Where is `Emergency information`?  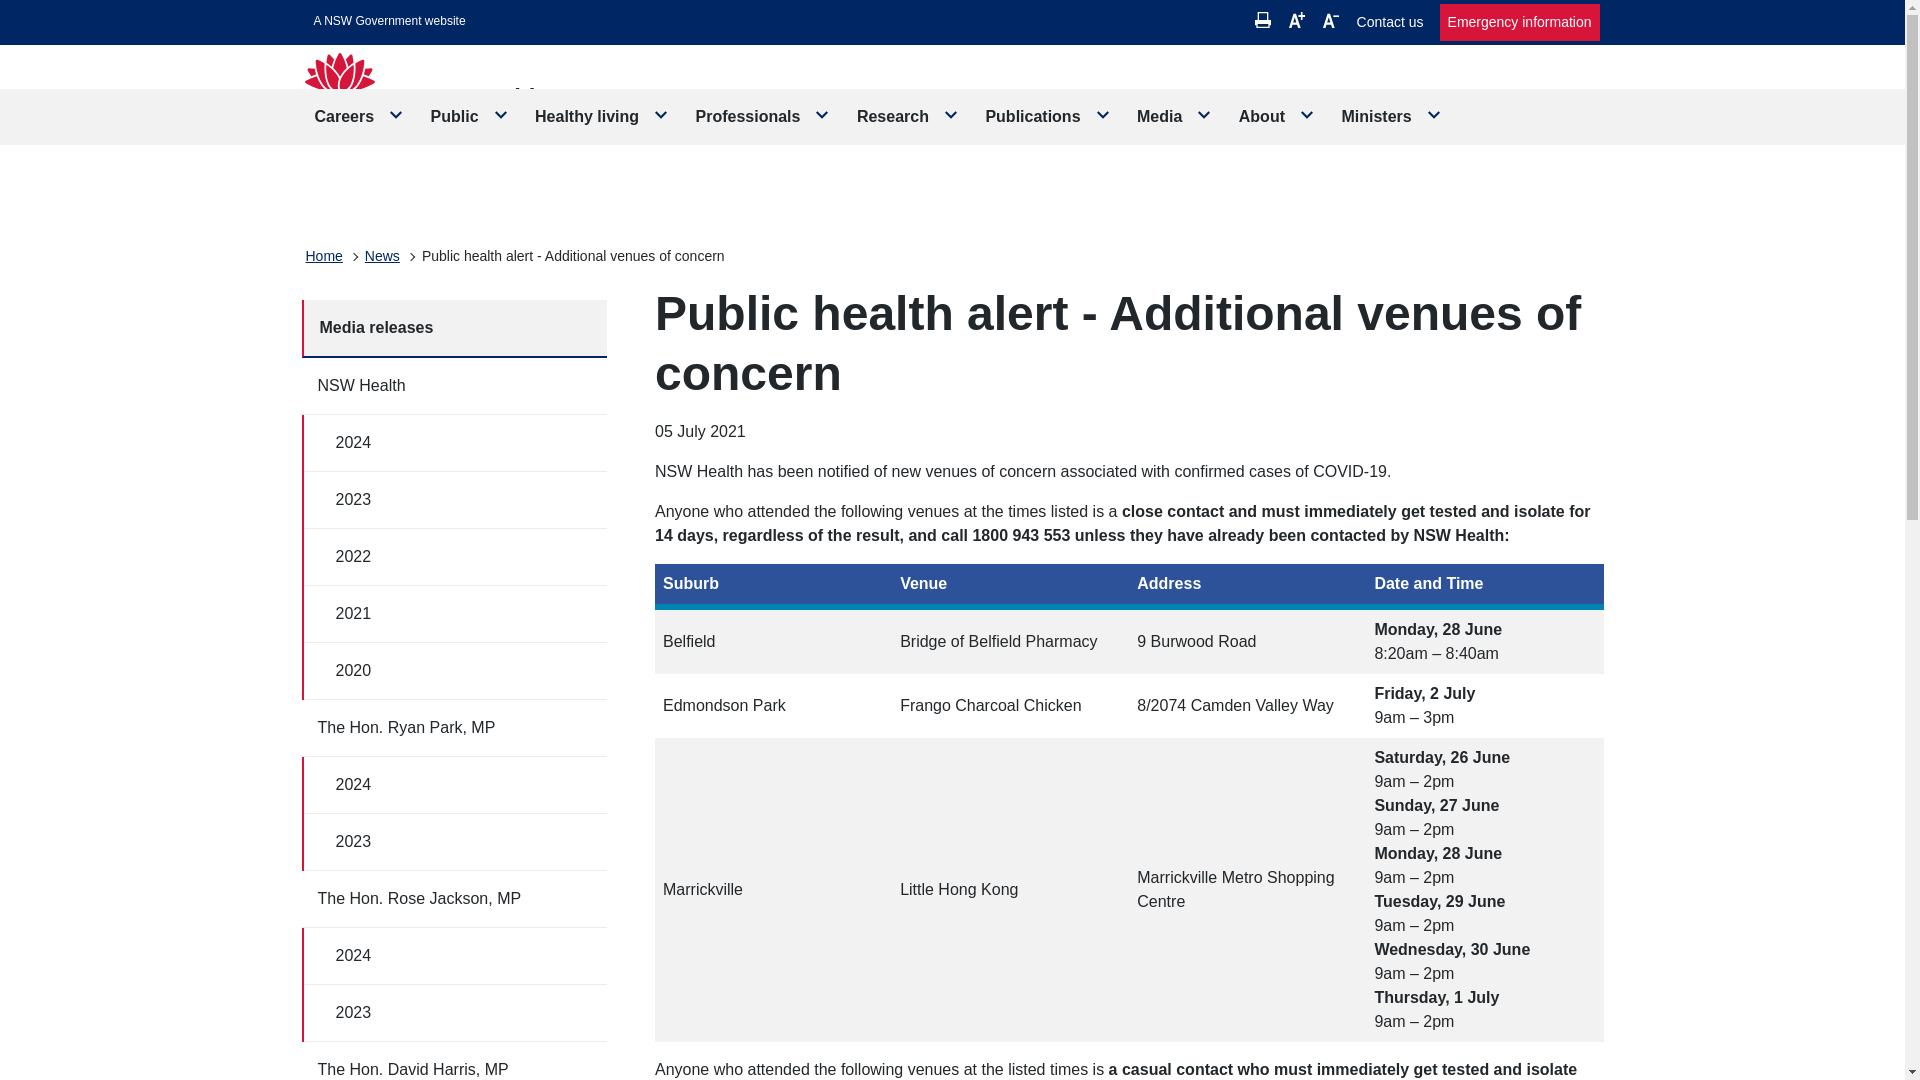
Emergency information is located at coordinates (1520, 22).